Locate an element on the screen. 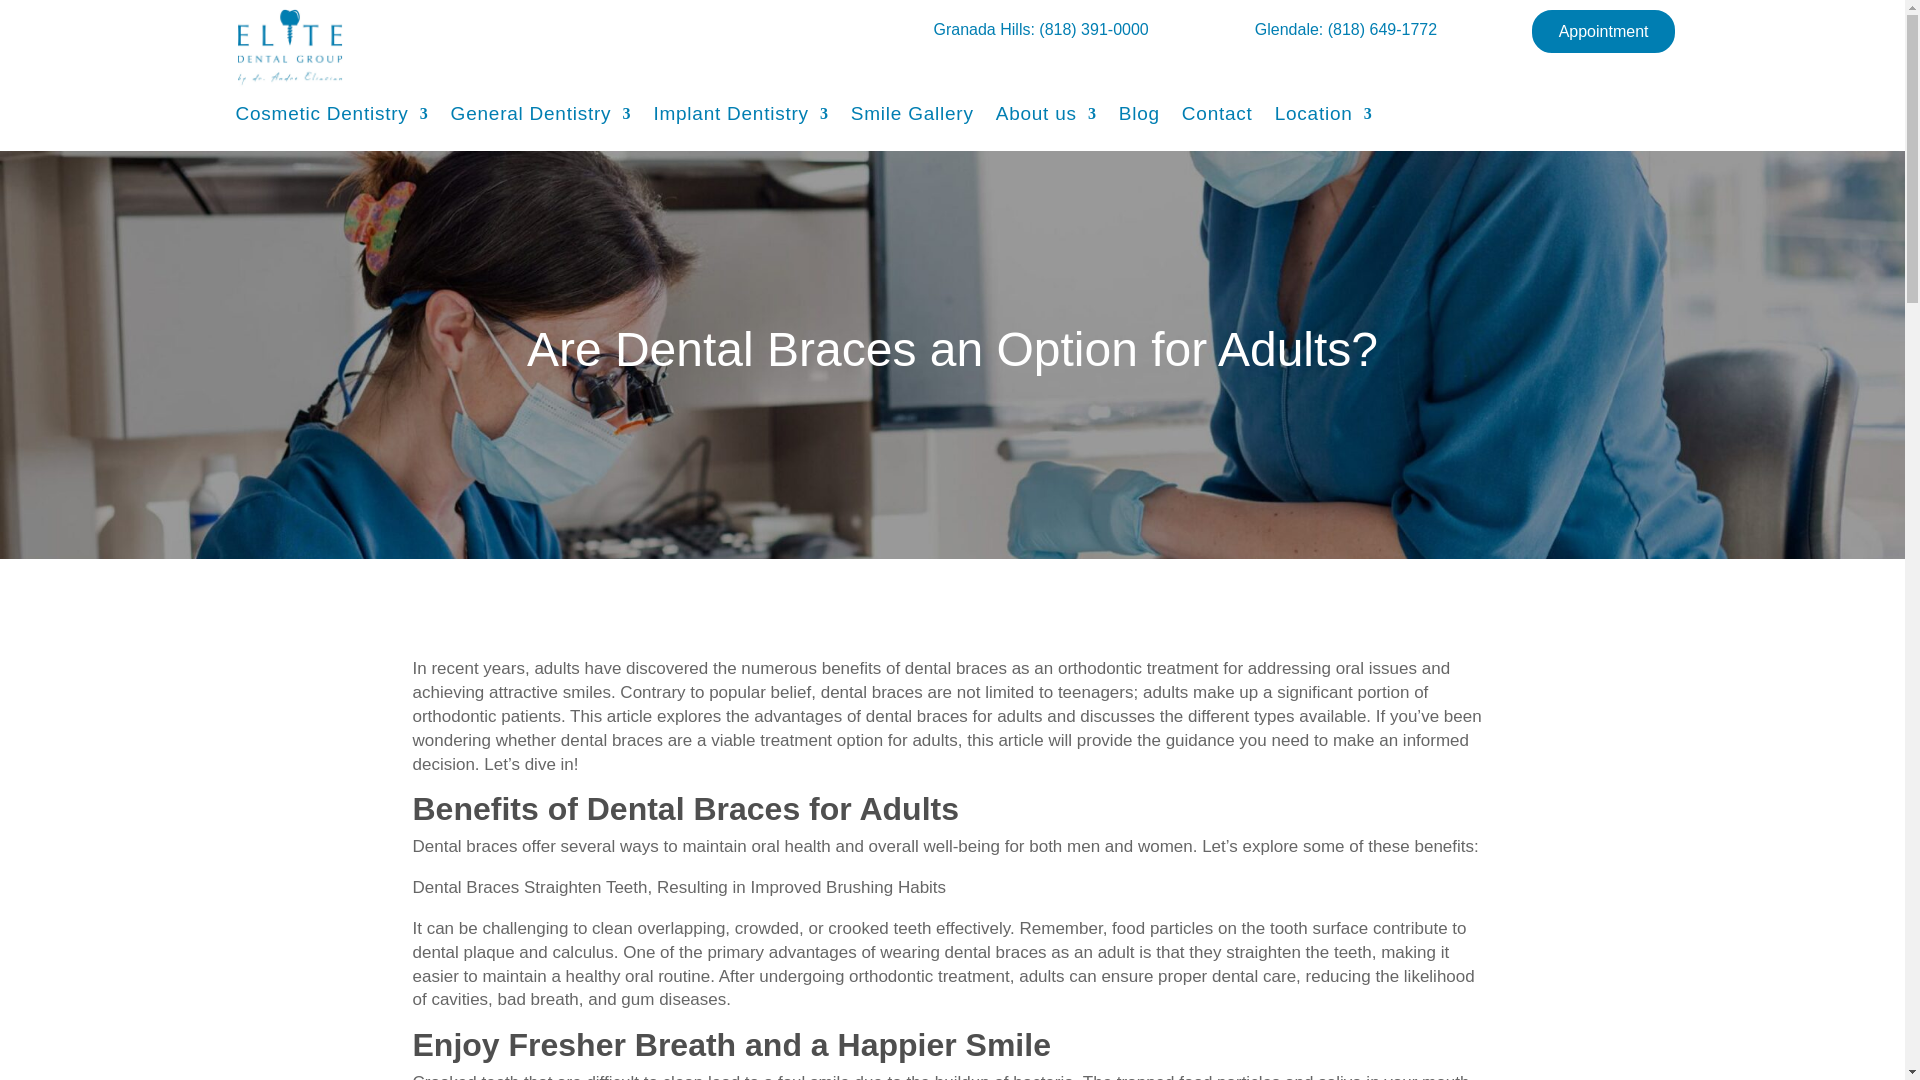  Cosmetic Dentistry is located at coordinates (332, 117).